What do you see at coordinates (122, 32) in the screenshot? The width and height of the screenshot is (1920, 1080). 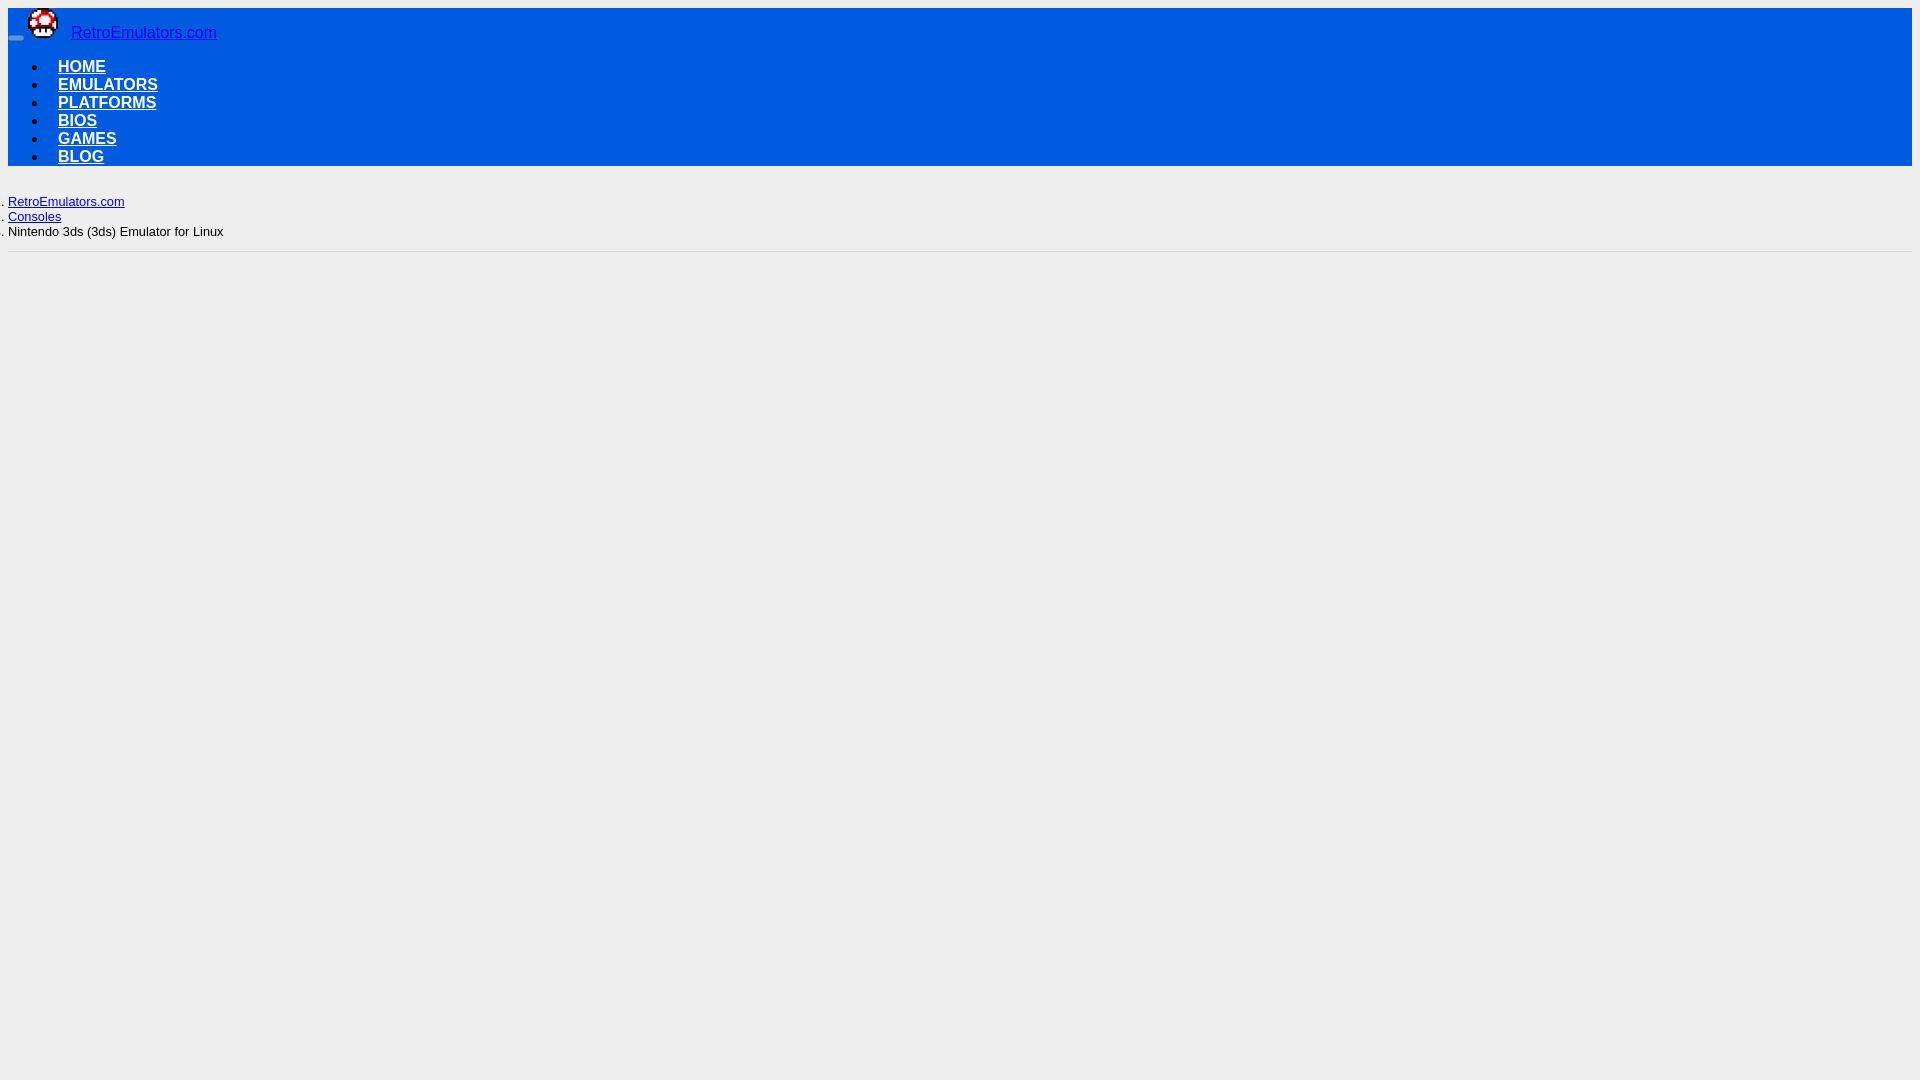 I see `RetroEmulators.com` at bounding box center [122, 32].